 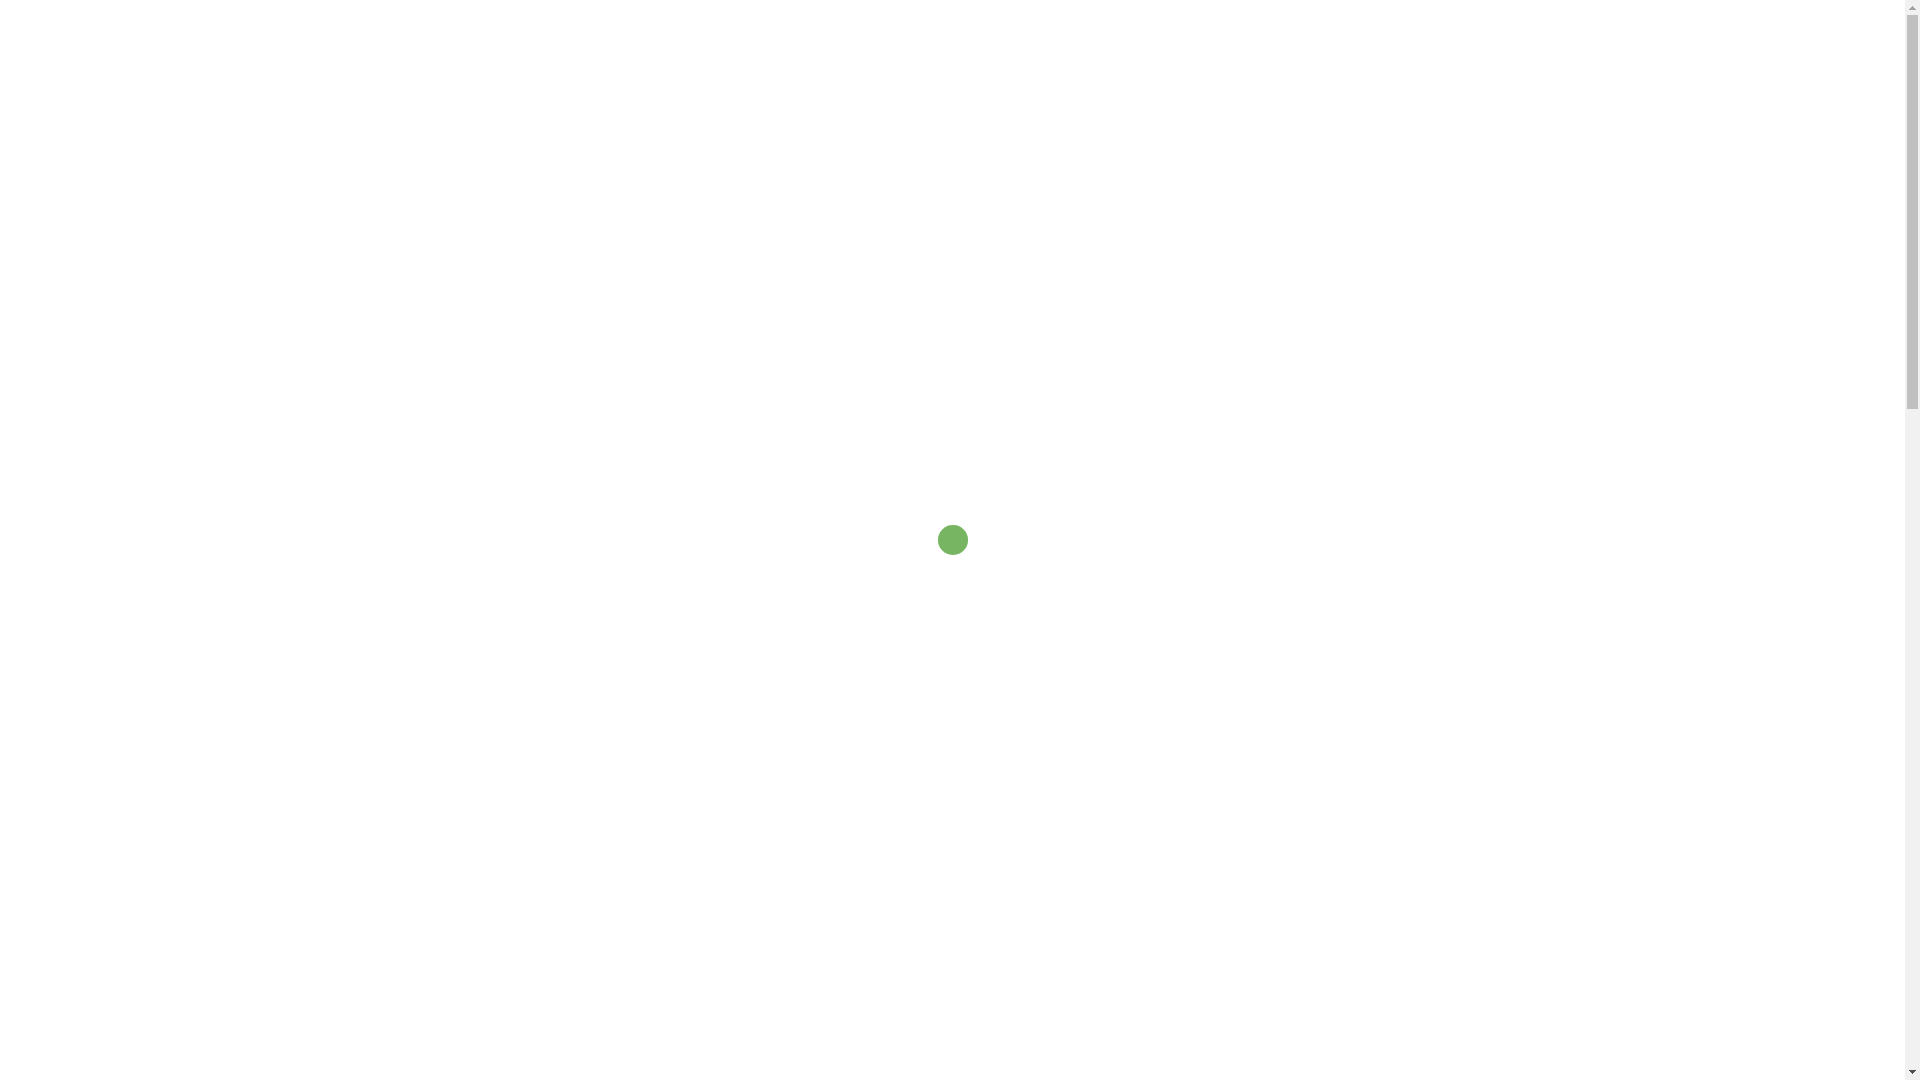 I want to click on Language switcher, so click(x=858, y=76).